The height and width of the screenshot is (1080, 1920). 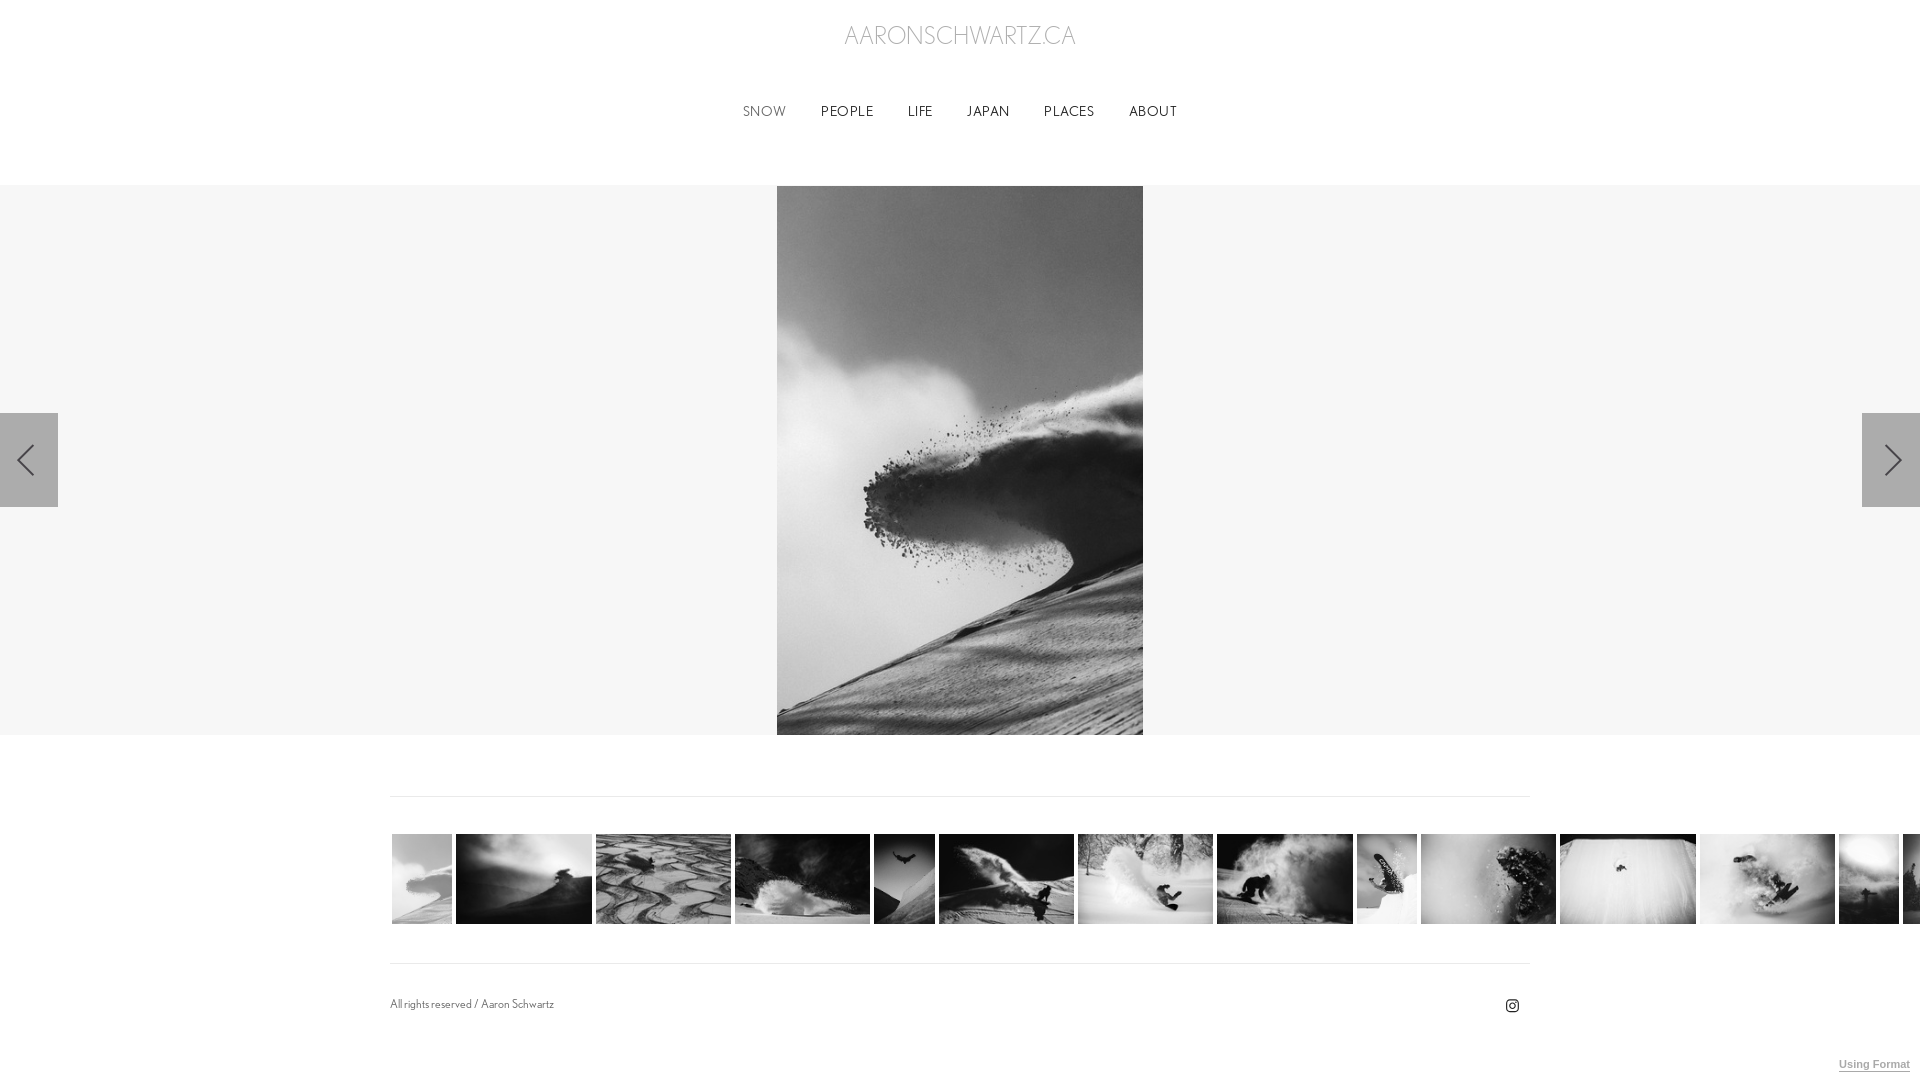 I want to click on LIFE, so click(x=920, y=111).